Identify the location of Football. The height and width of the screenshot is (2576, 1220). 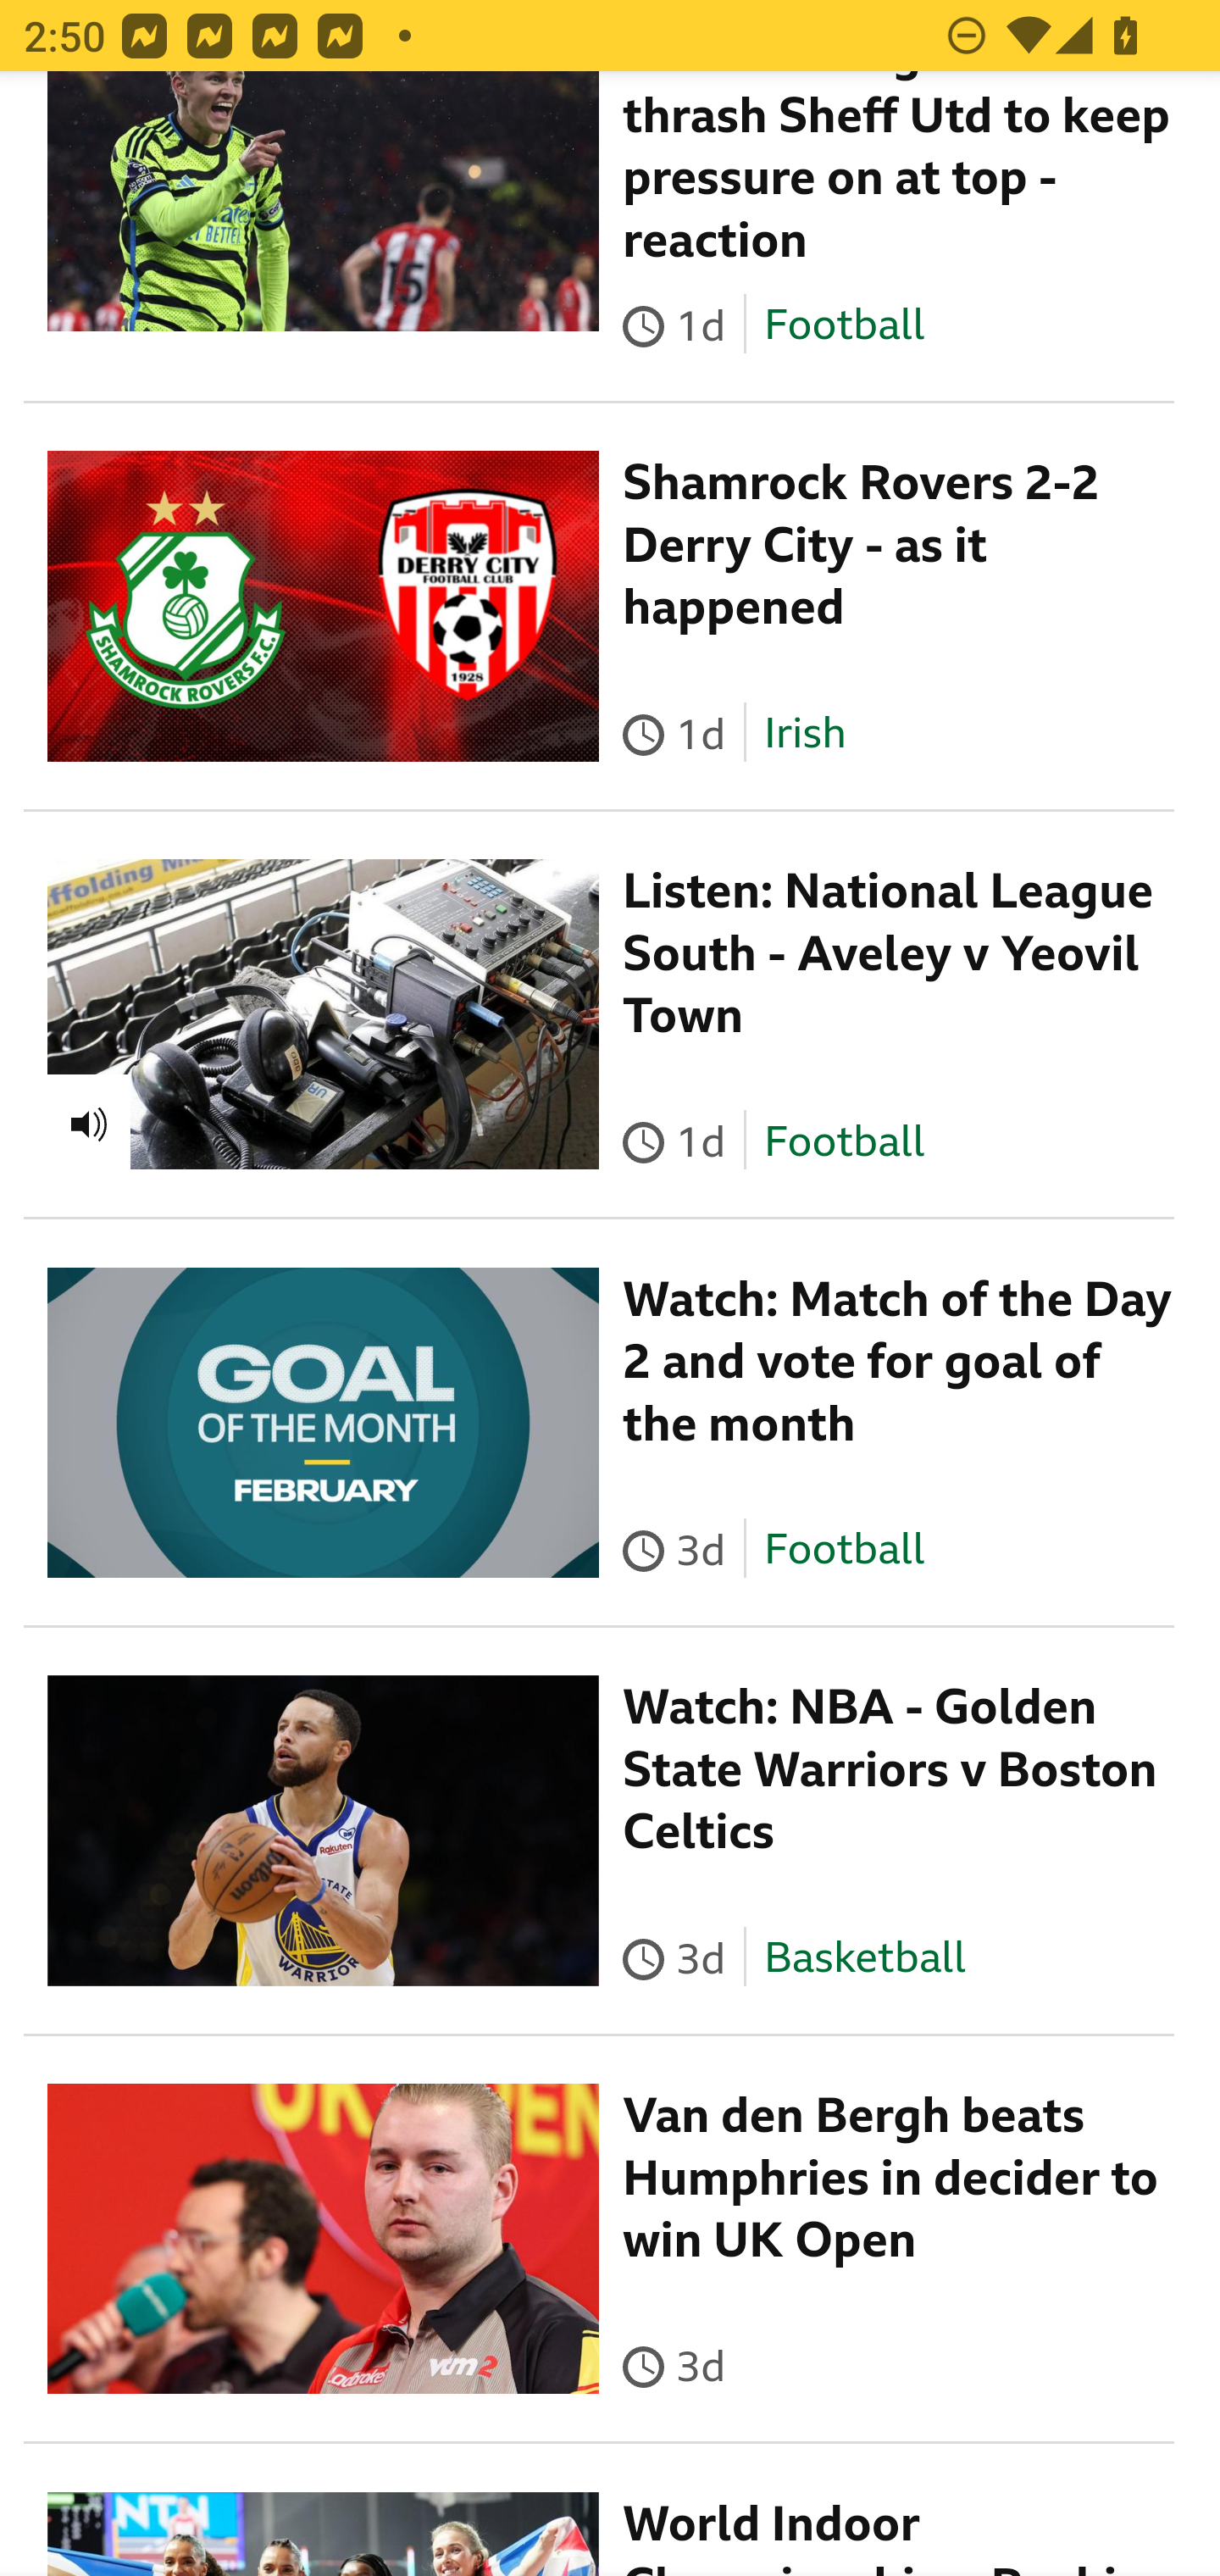
(844, 327).